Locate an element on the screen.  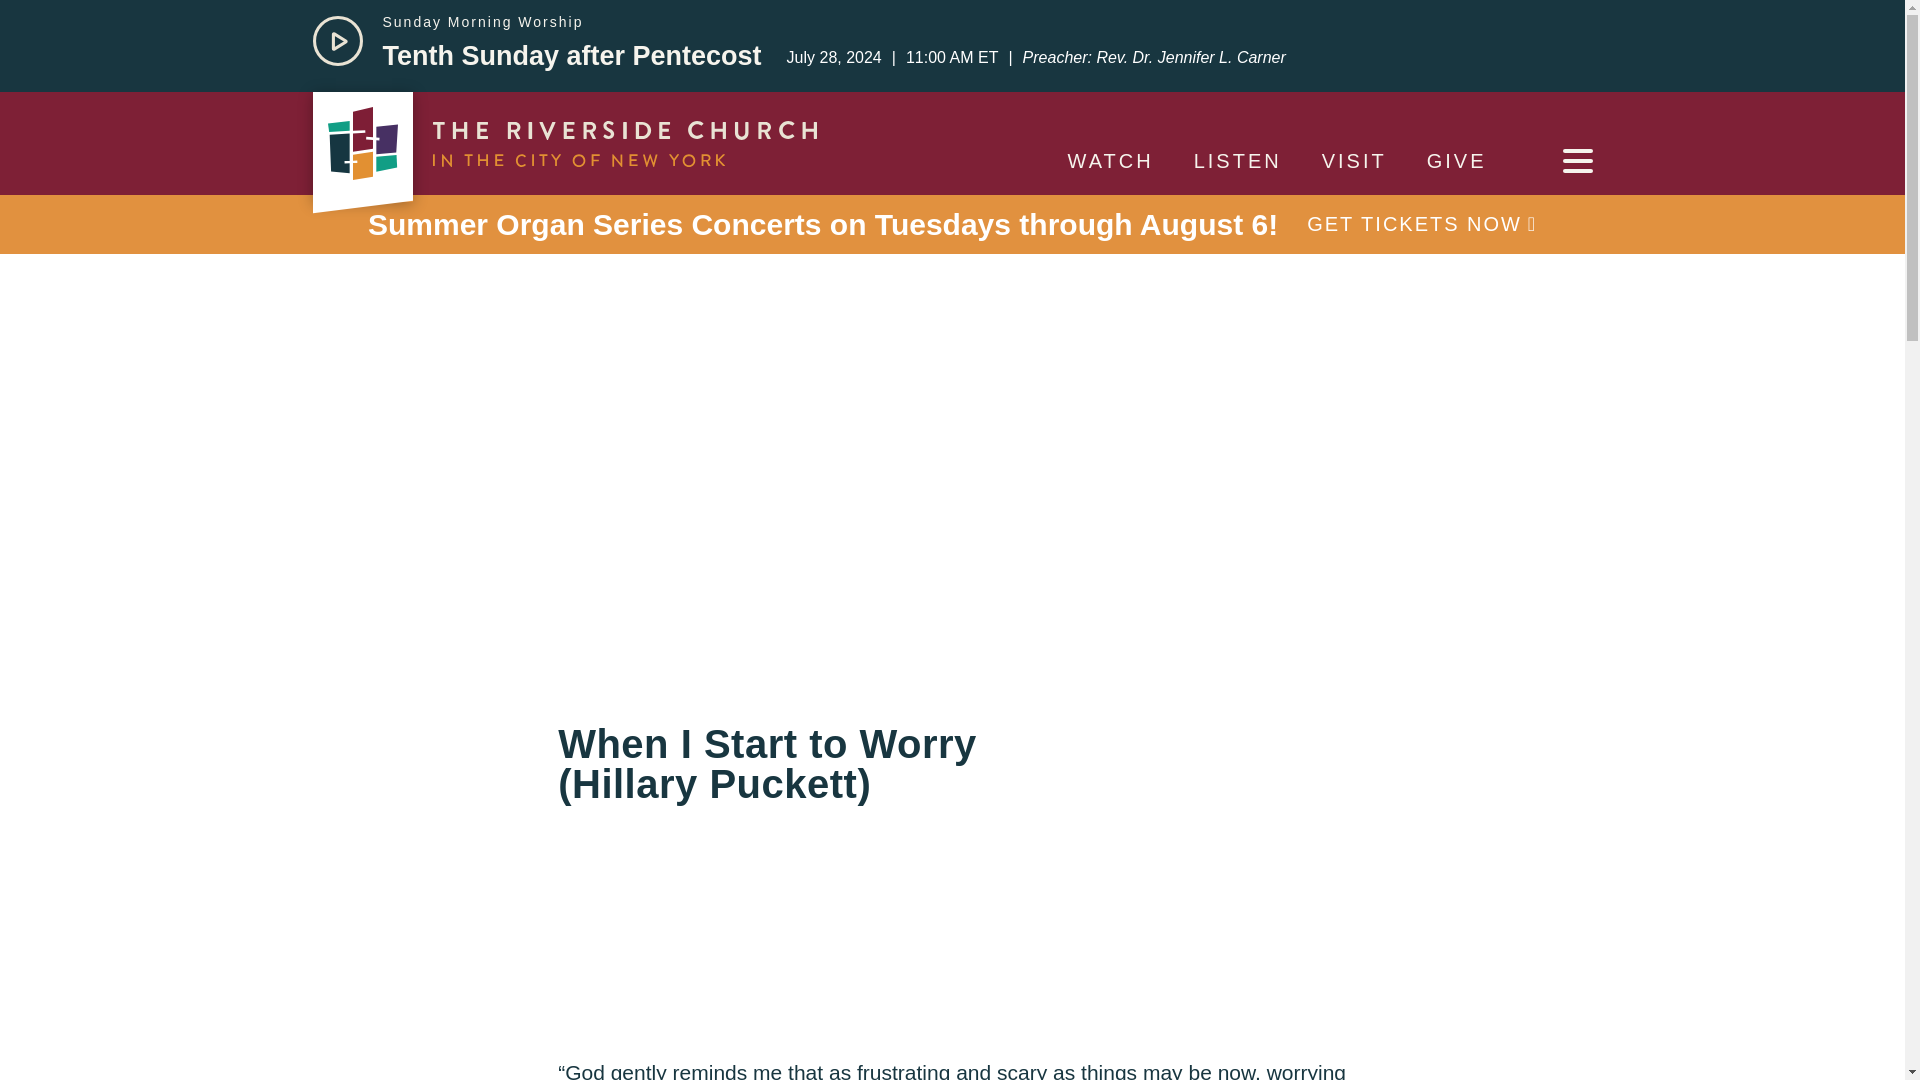
VISIT is located at coordinates (1354, 160).